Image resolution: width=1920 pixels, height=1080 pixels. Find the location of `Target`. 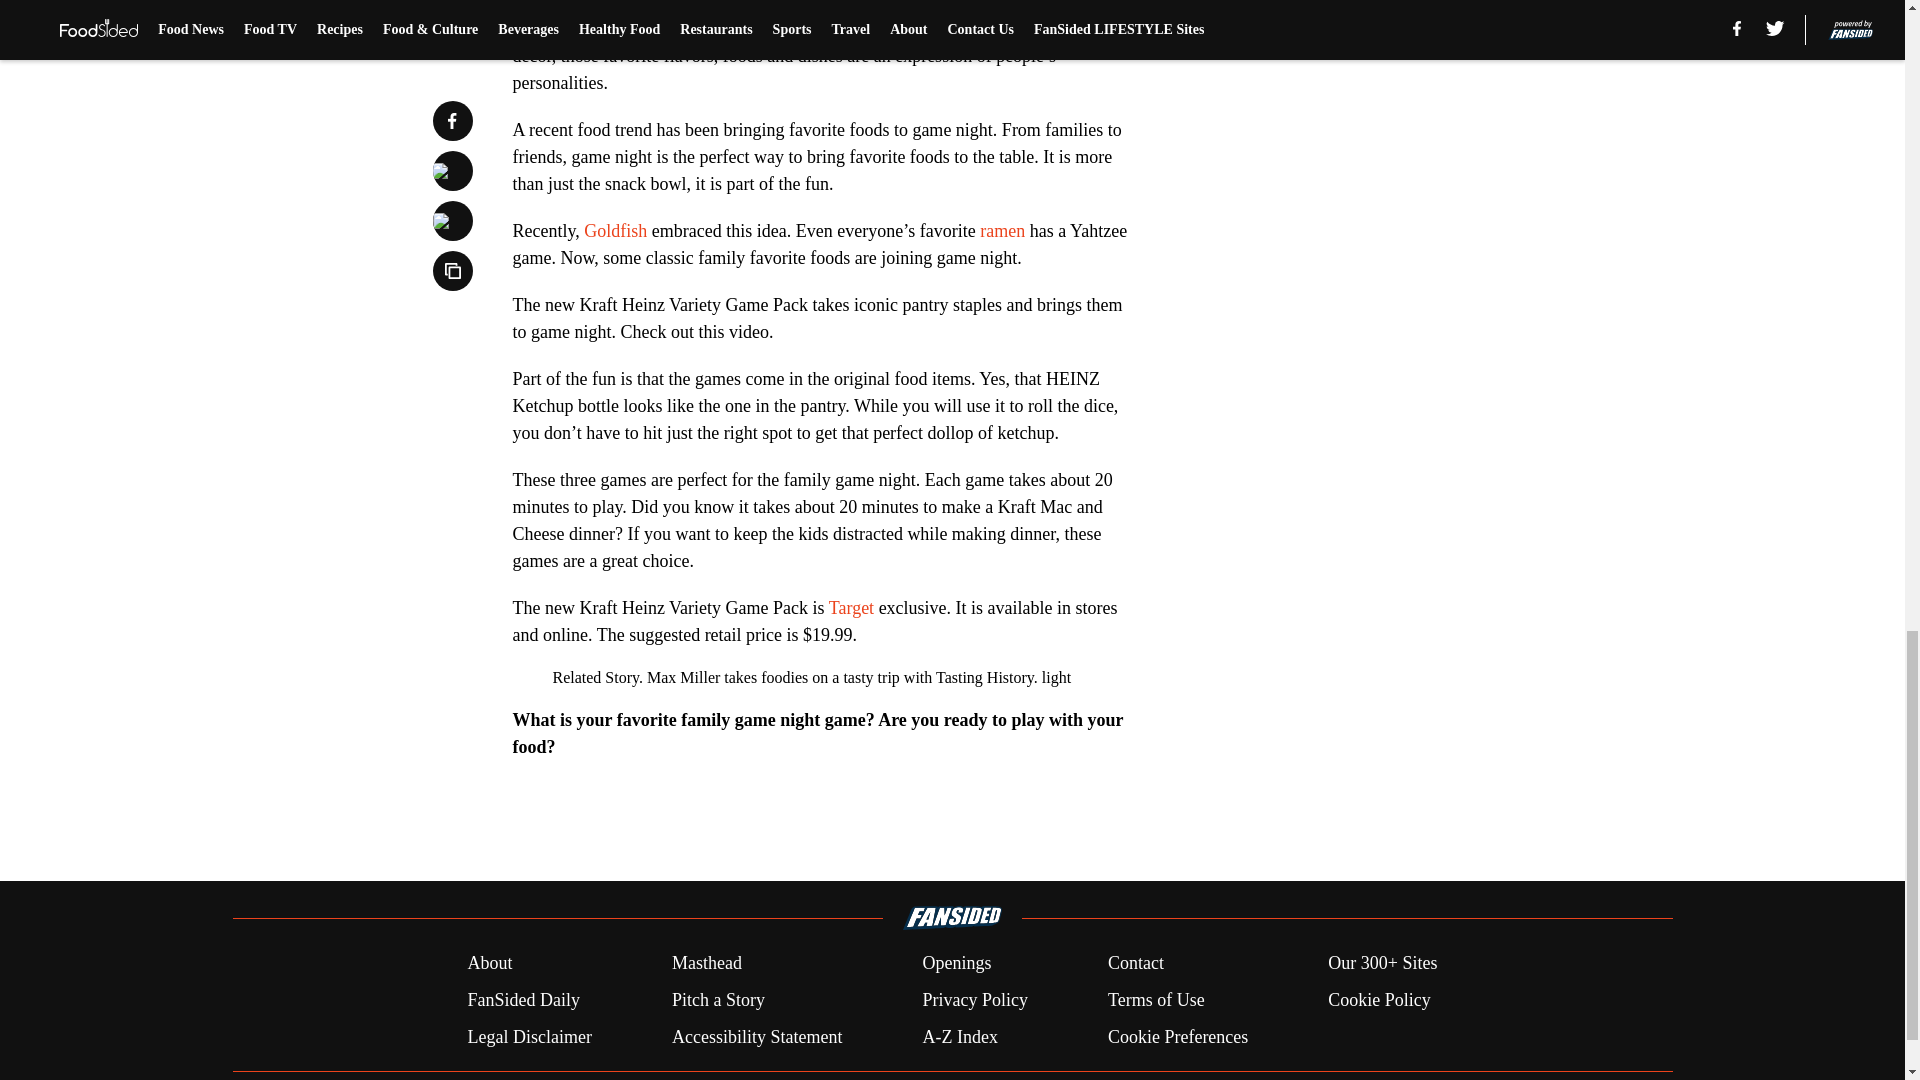

Target is located at coordinates (851, 608).